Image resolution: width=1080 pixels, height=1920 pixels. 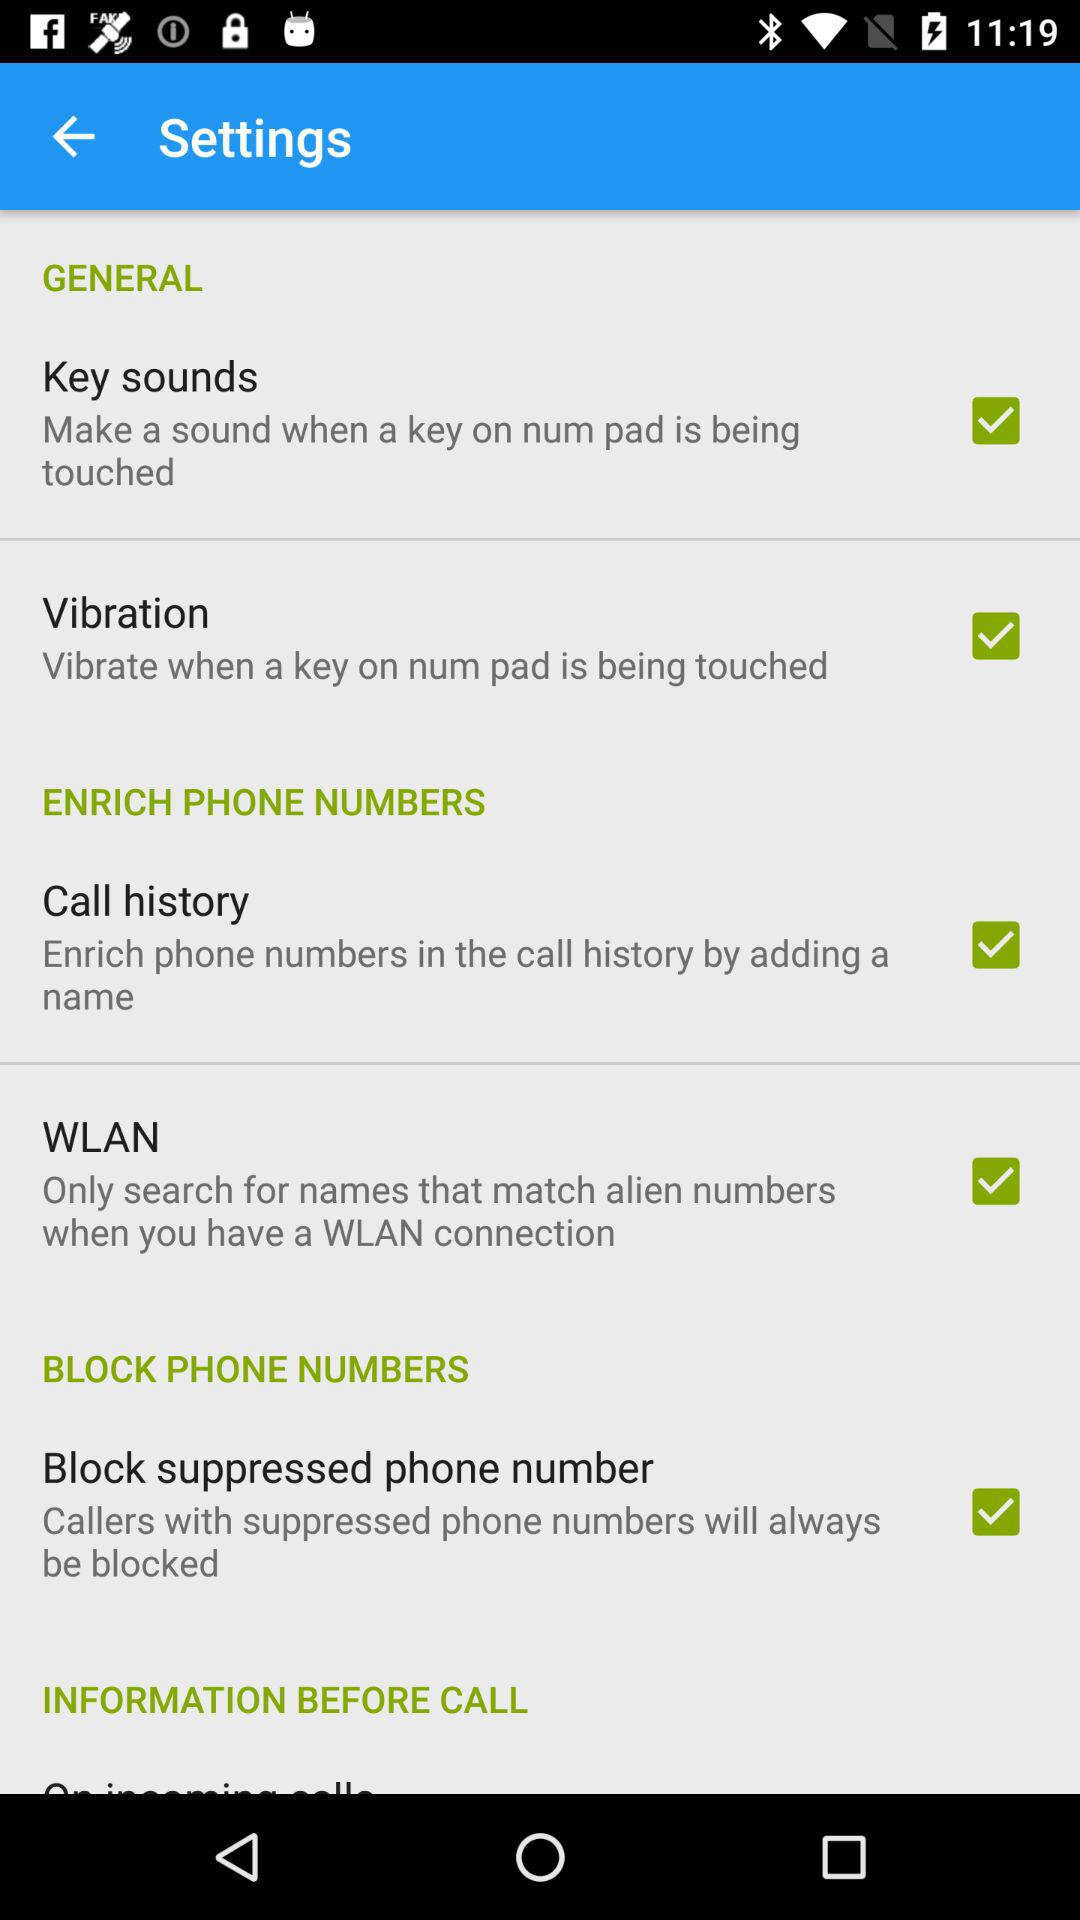 I want to click on select icon below the block suppressed phone item, so click(x=477, y=1540).